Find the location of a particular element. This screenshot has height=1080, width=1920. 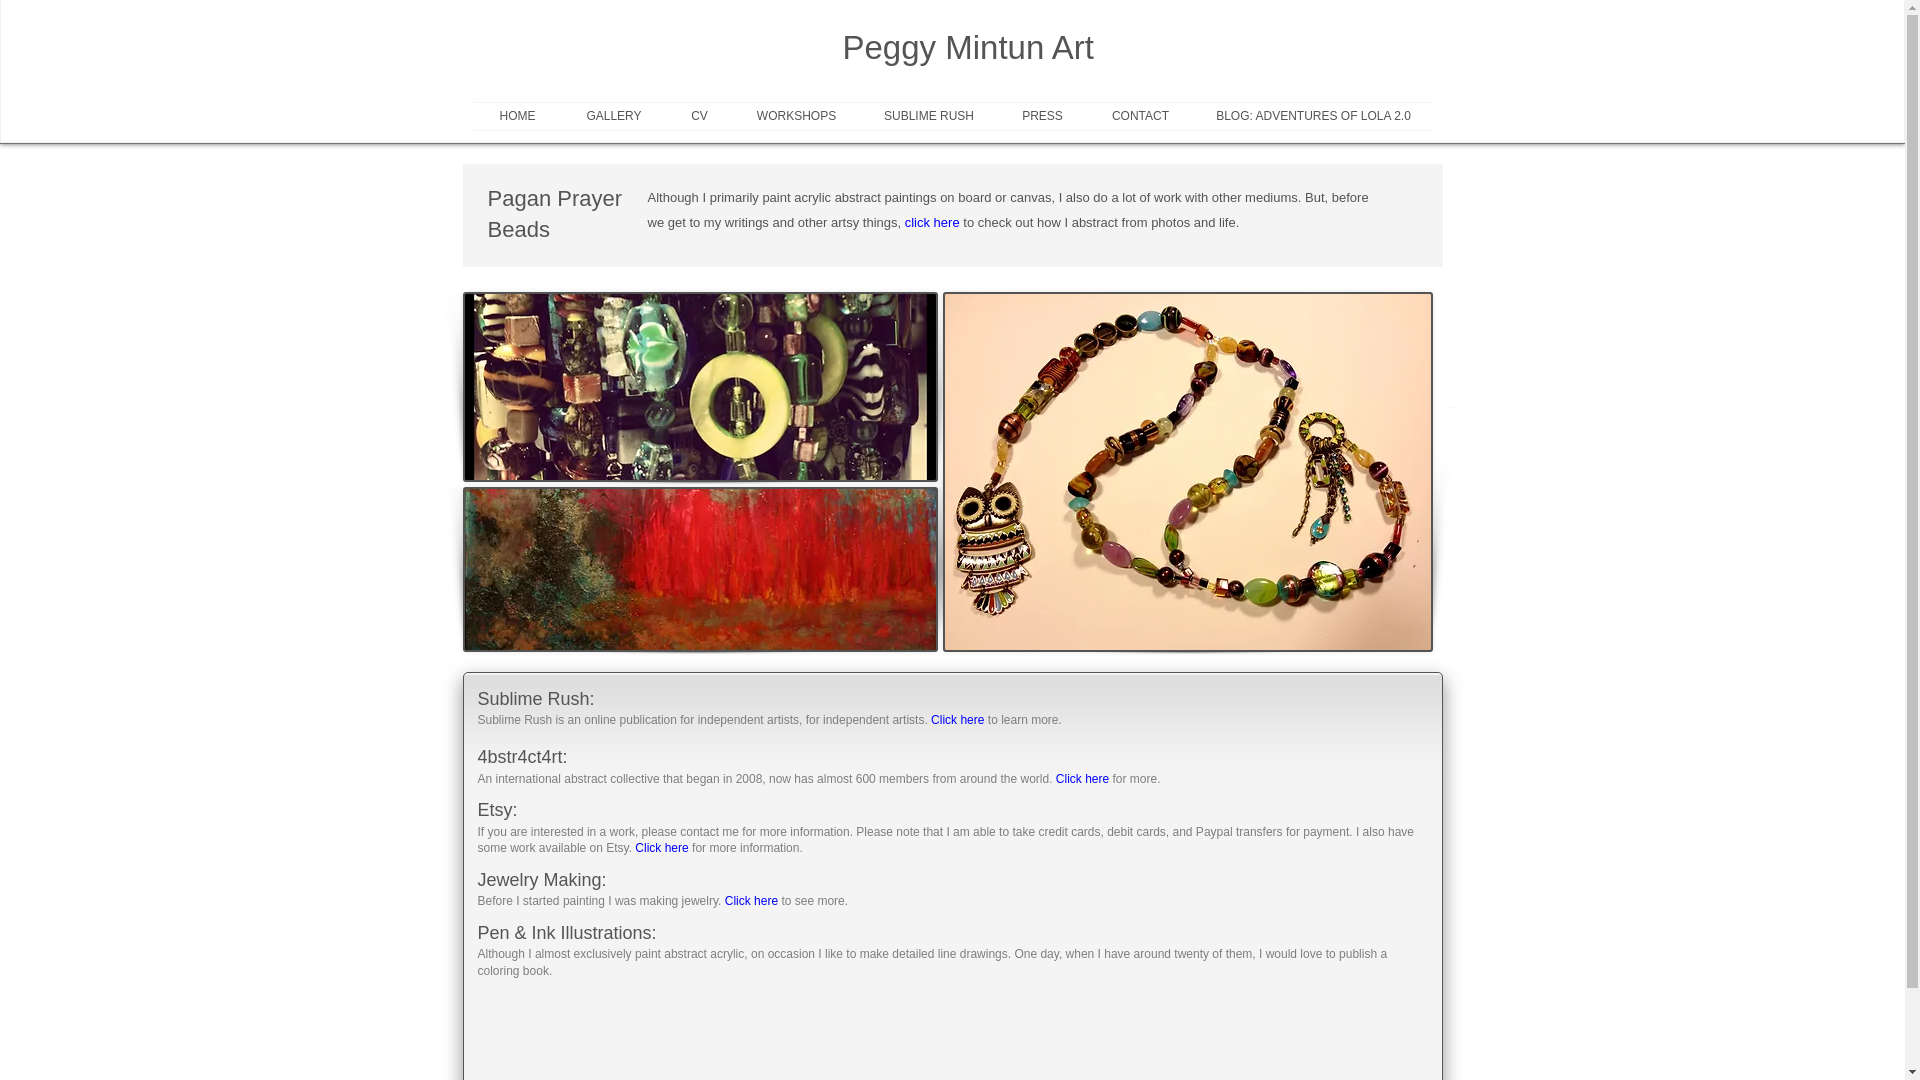

CONTACT is located at coordinates (1140, 116).